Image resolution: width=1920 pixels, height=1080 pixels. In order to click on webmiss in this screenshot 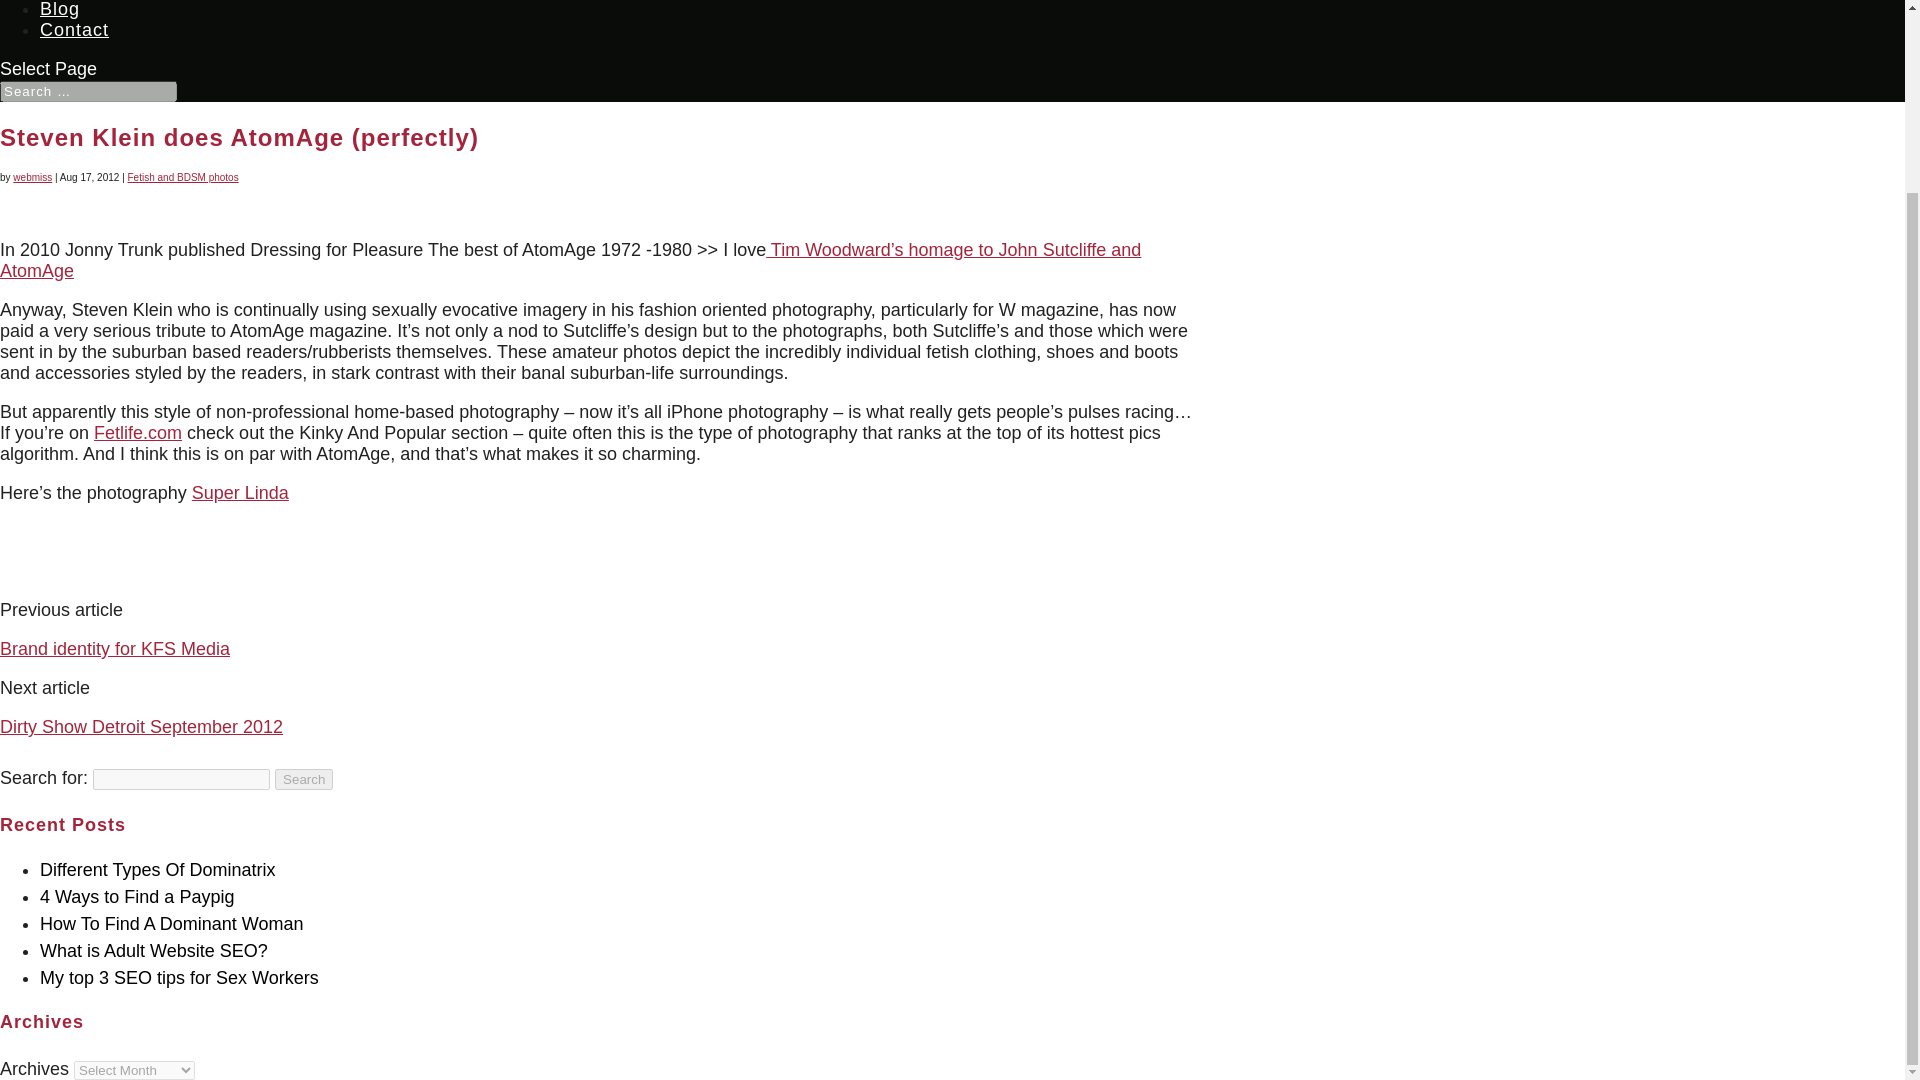, I will do `click(32, 176)`.